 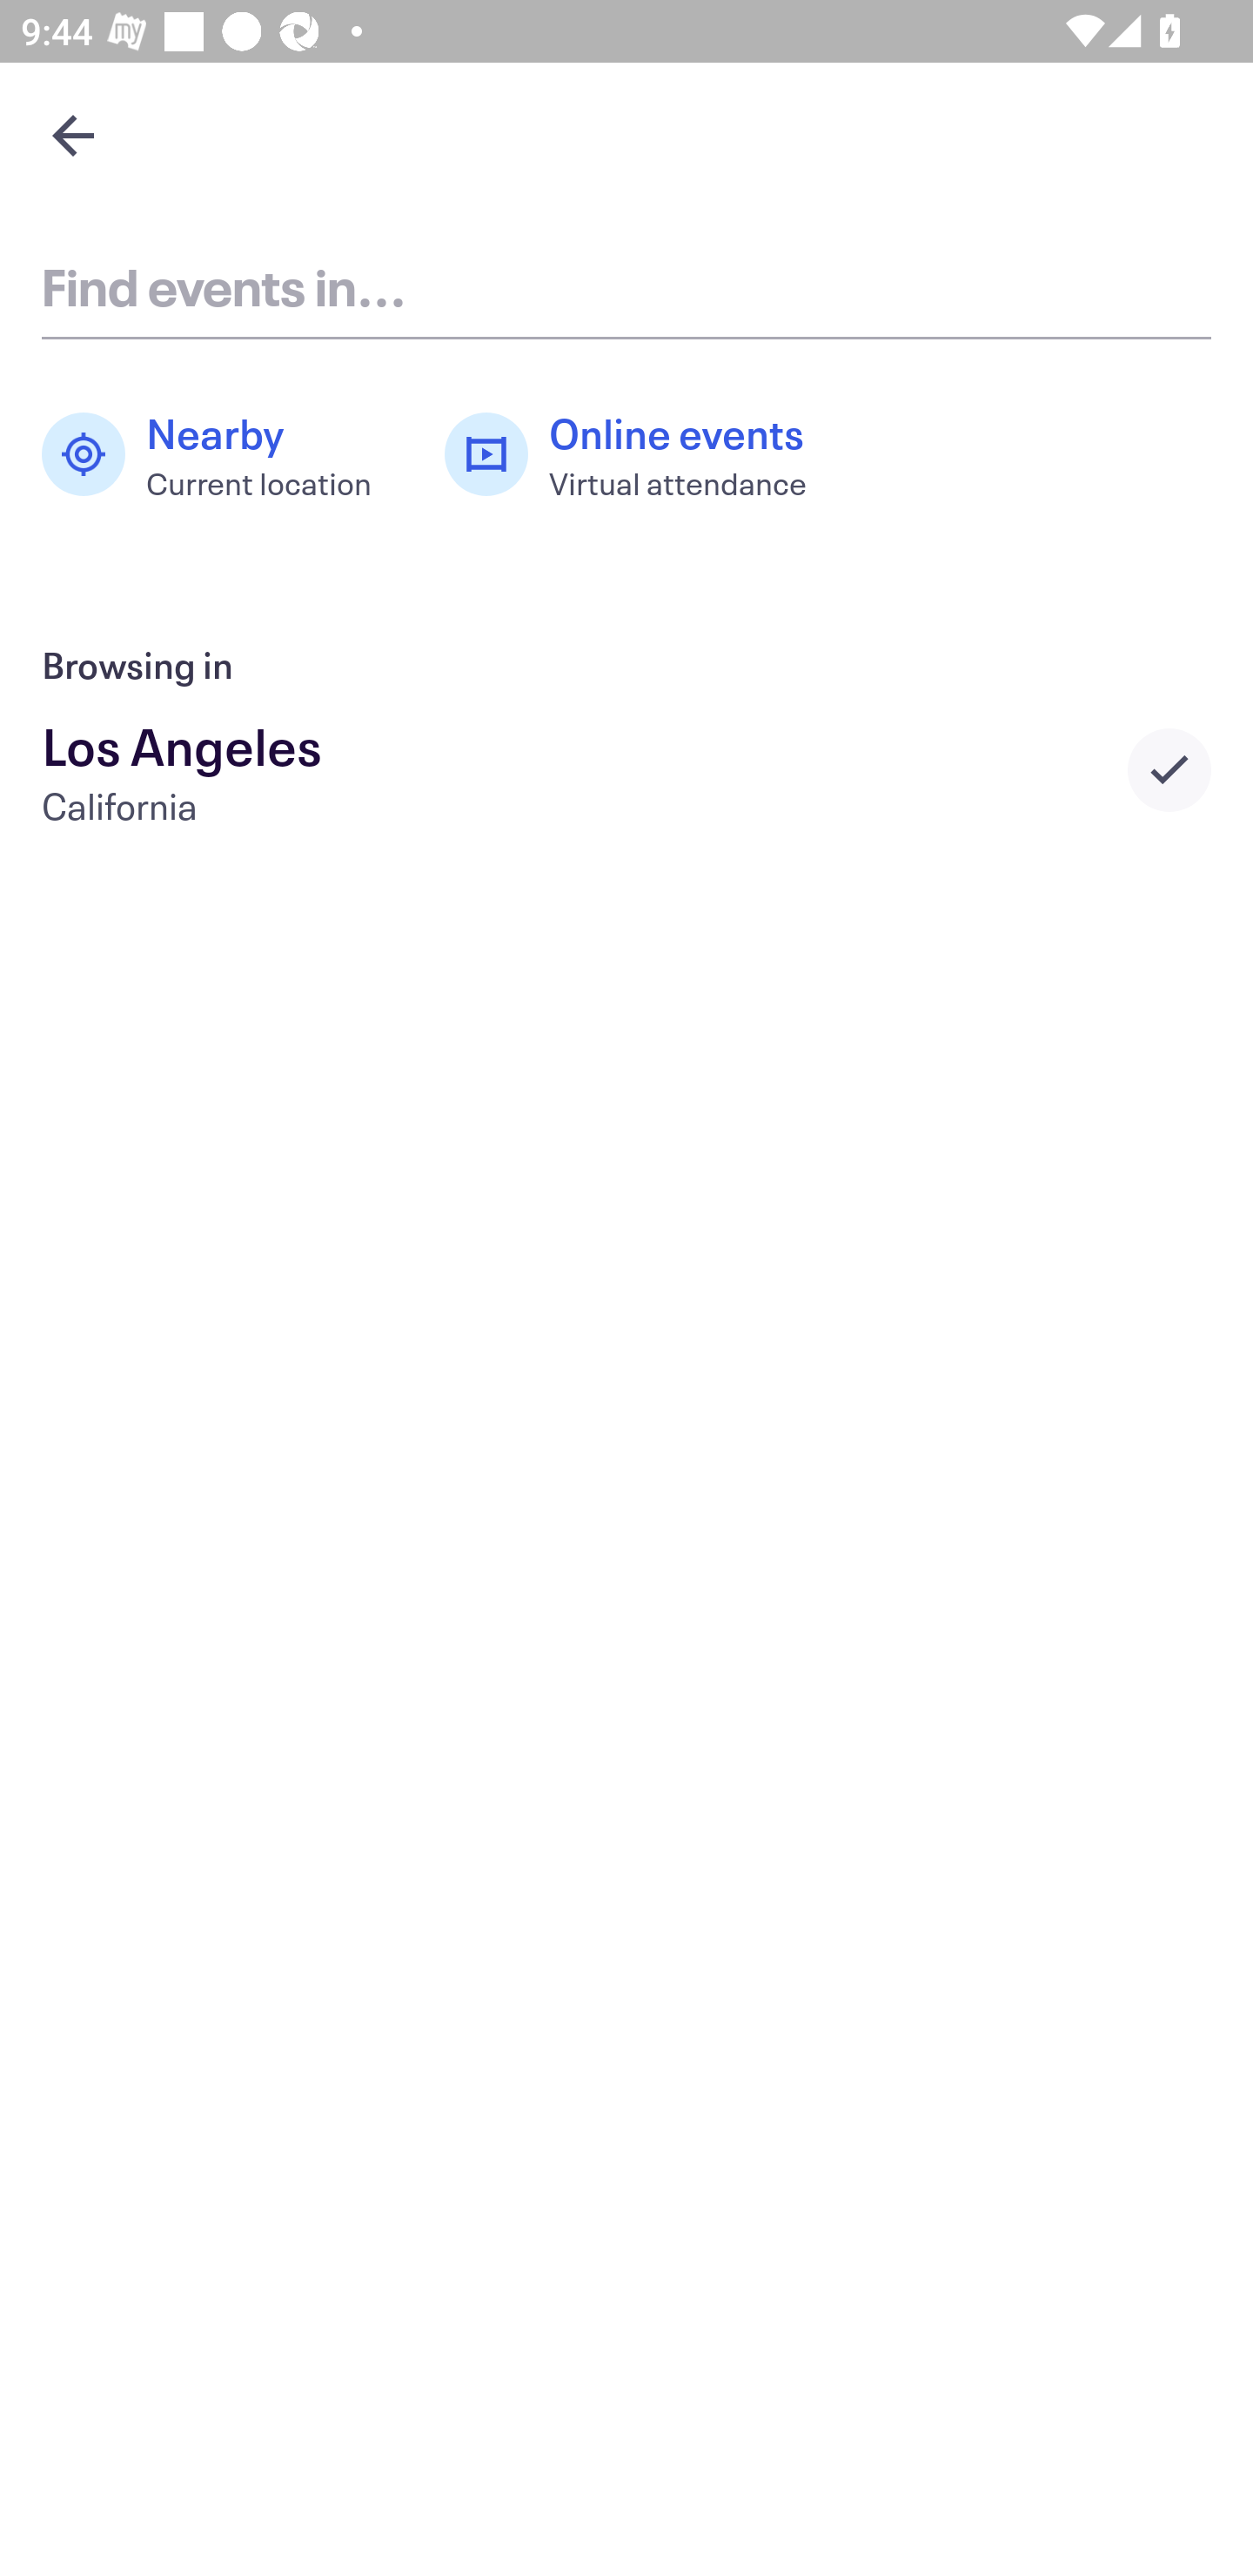 I want to click on Nearby Current location, so click(x=222, y=454).